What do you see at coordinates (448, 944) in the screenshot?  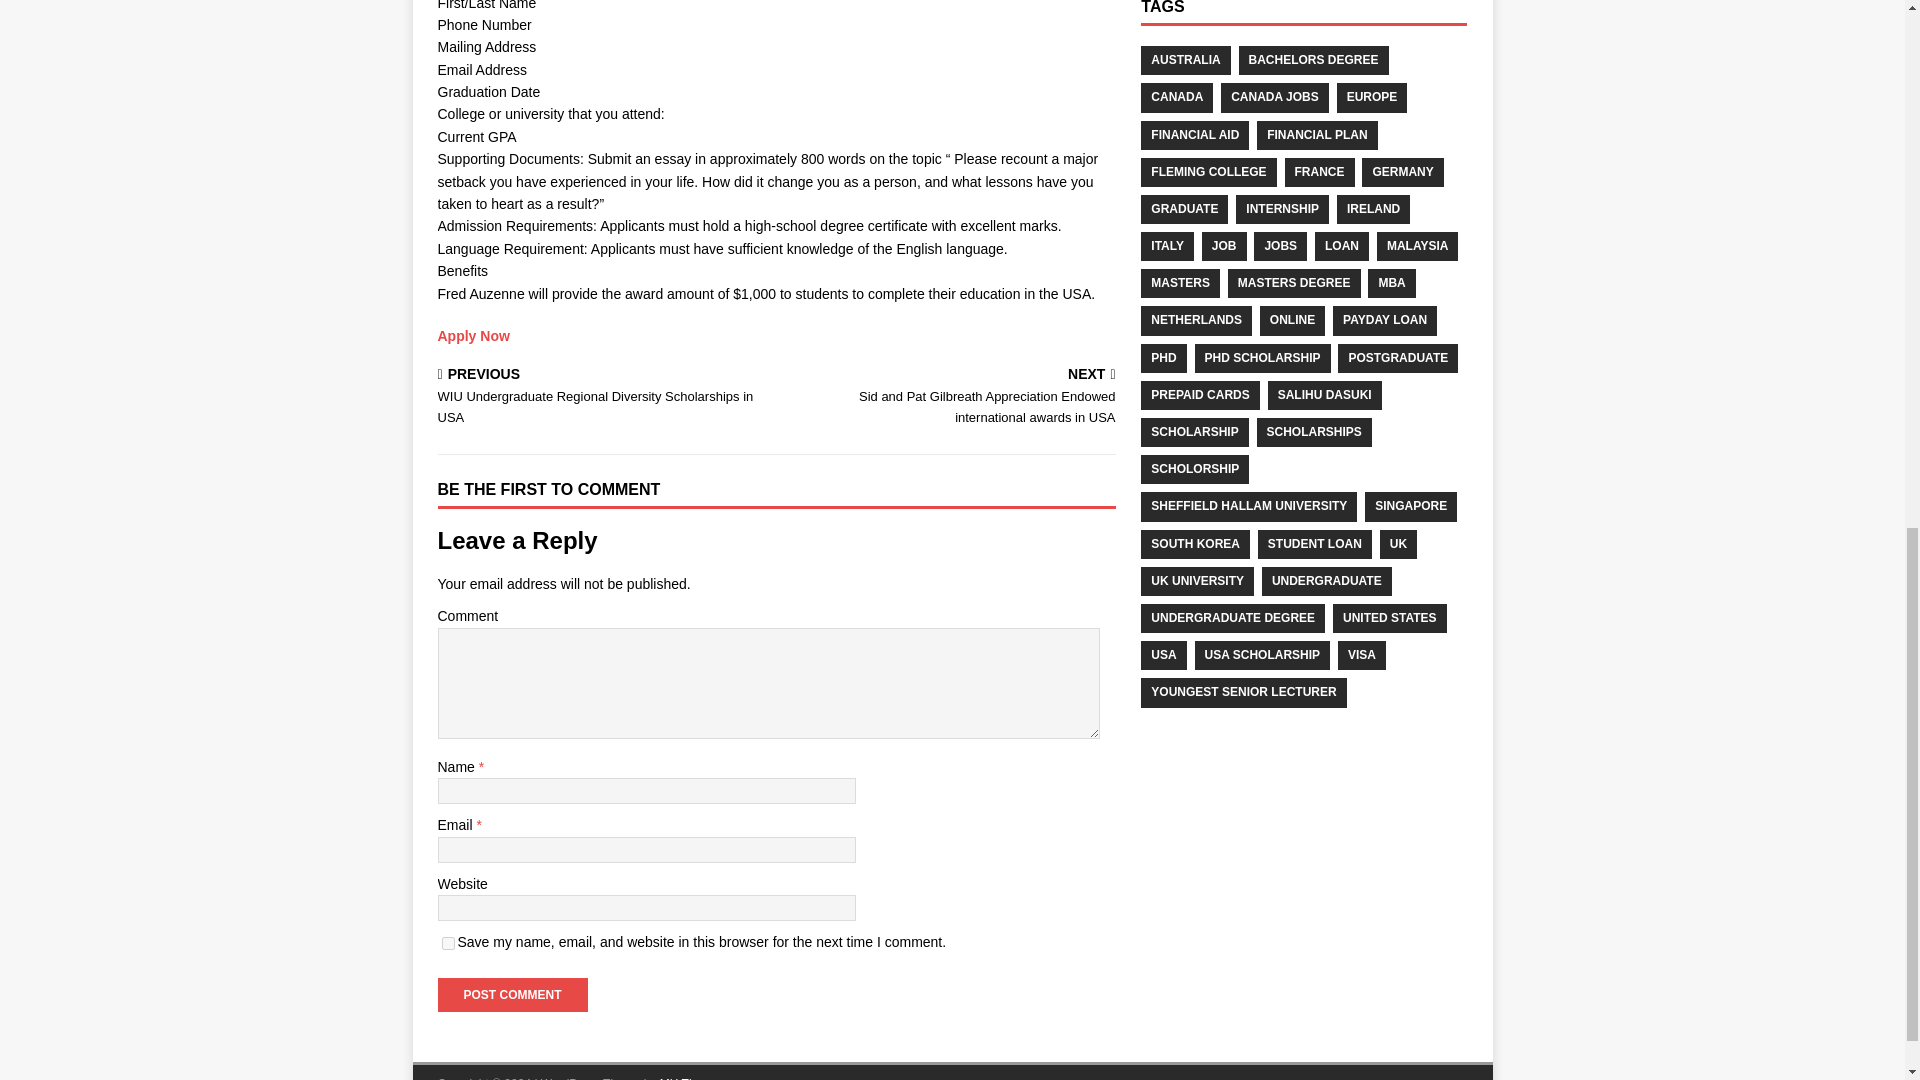 I see `yes` at bounding box center [448, 944].